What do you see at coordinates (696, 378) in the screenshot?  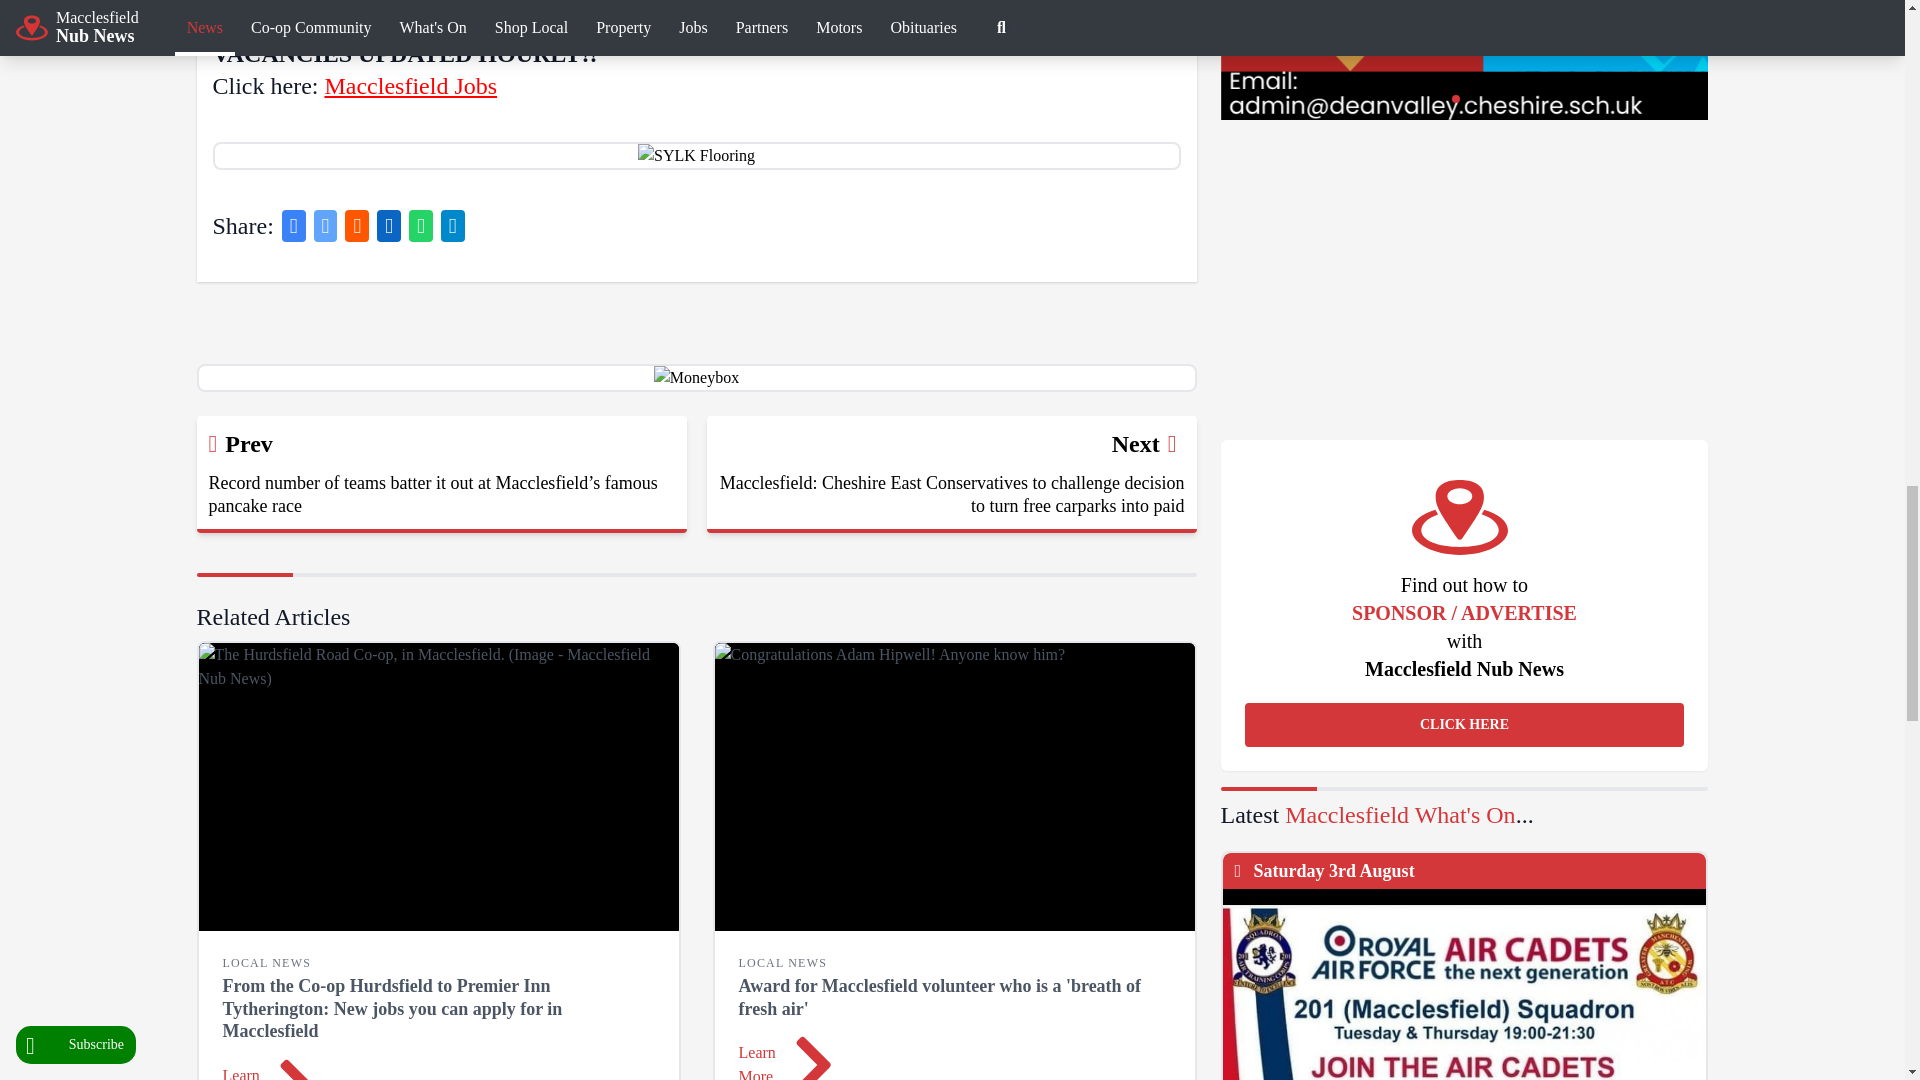 I see `Moneybox` at bounding box center [696, 378].